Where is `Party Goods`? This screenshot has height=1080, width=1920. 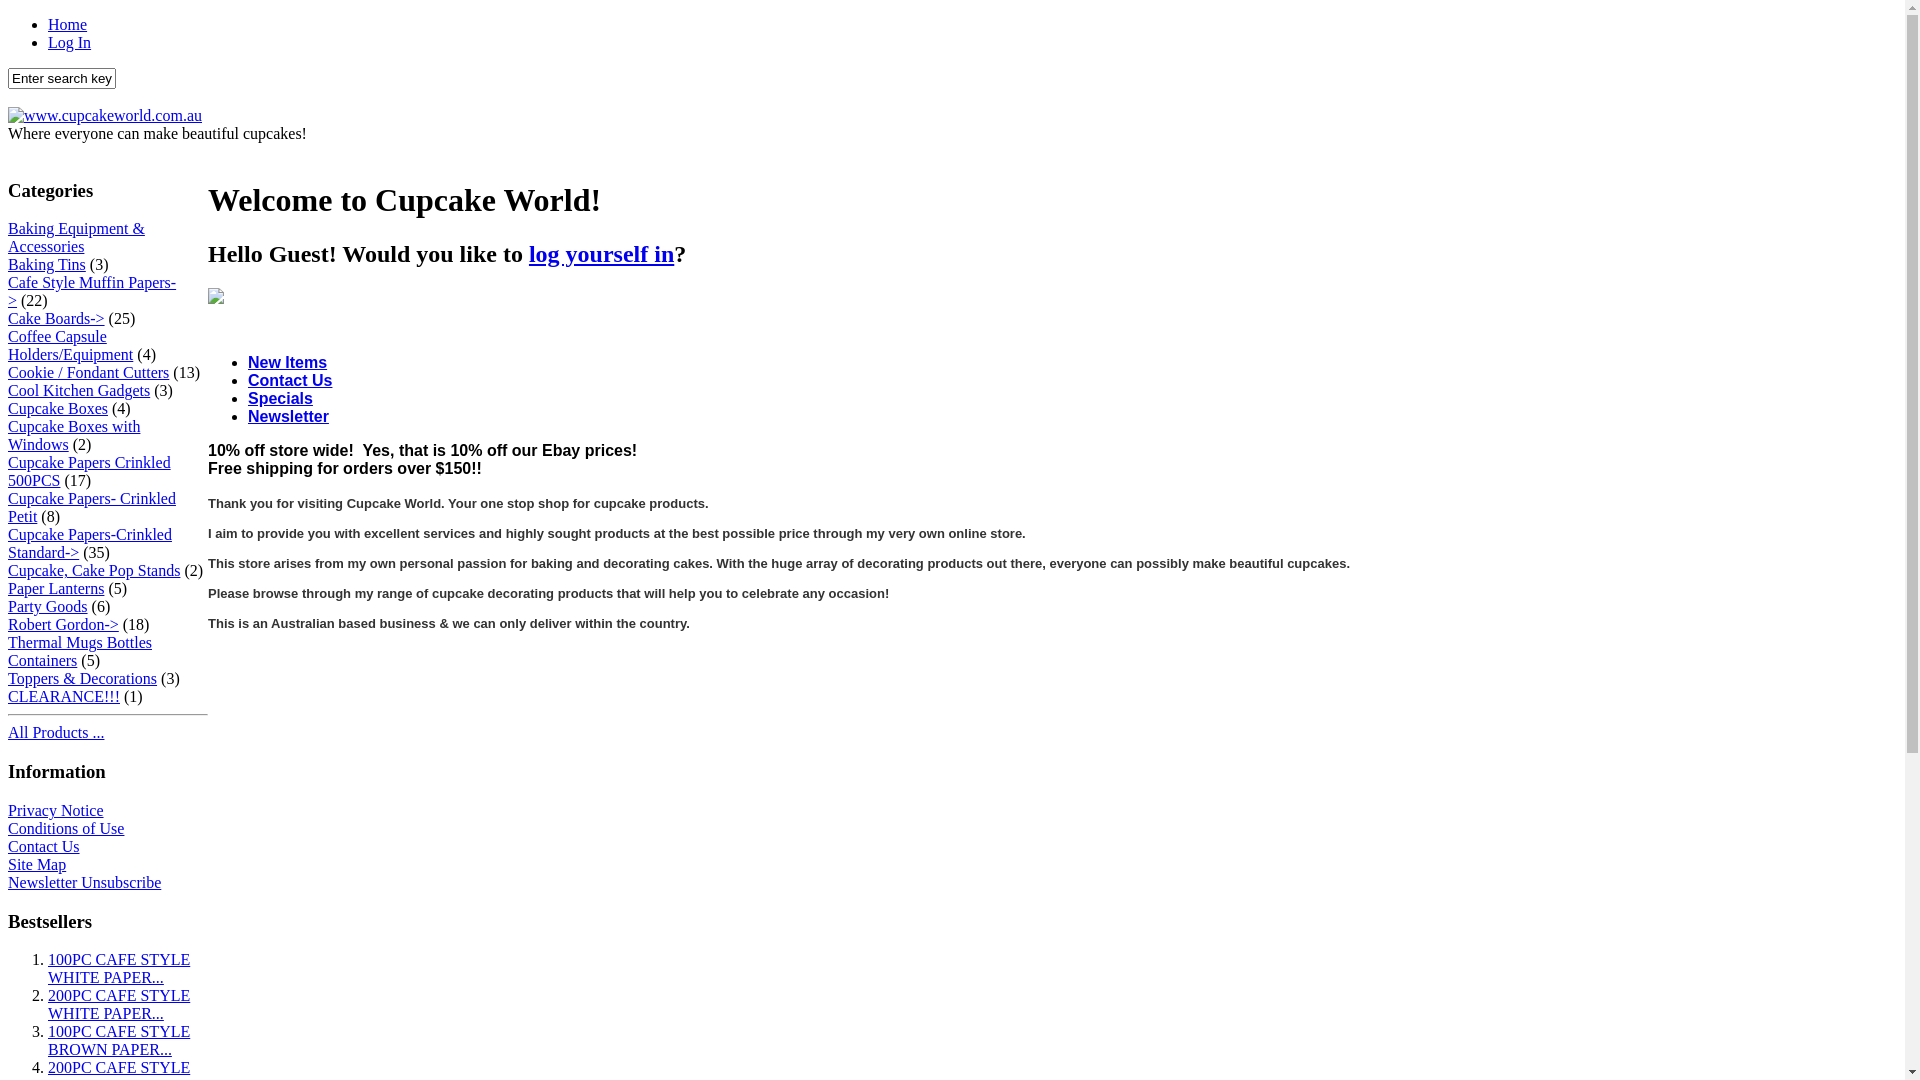
Party Goods is located at coordinates (48, 606).